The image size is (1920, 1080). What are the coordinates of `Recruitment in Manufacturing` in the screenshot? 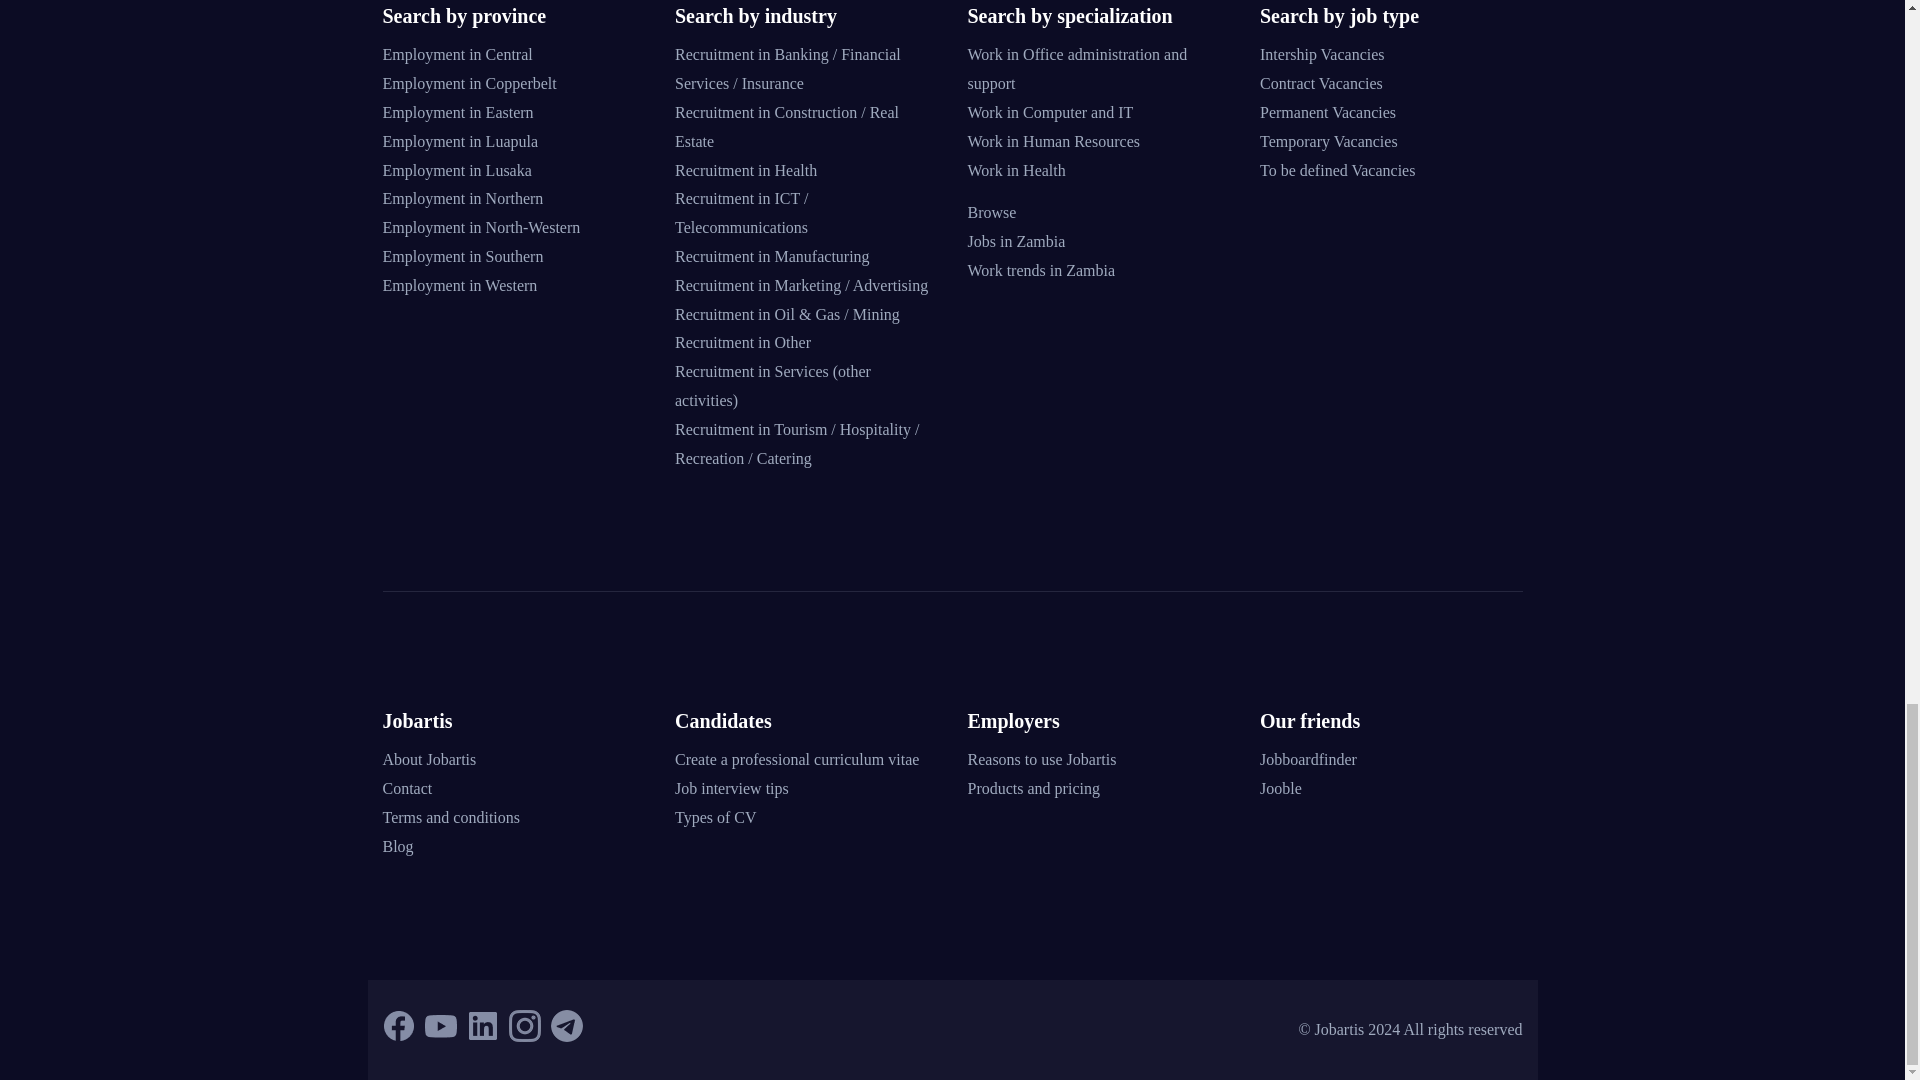 It's located at (772, 256).